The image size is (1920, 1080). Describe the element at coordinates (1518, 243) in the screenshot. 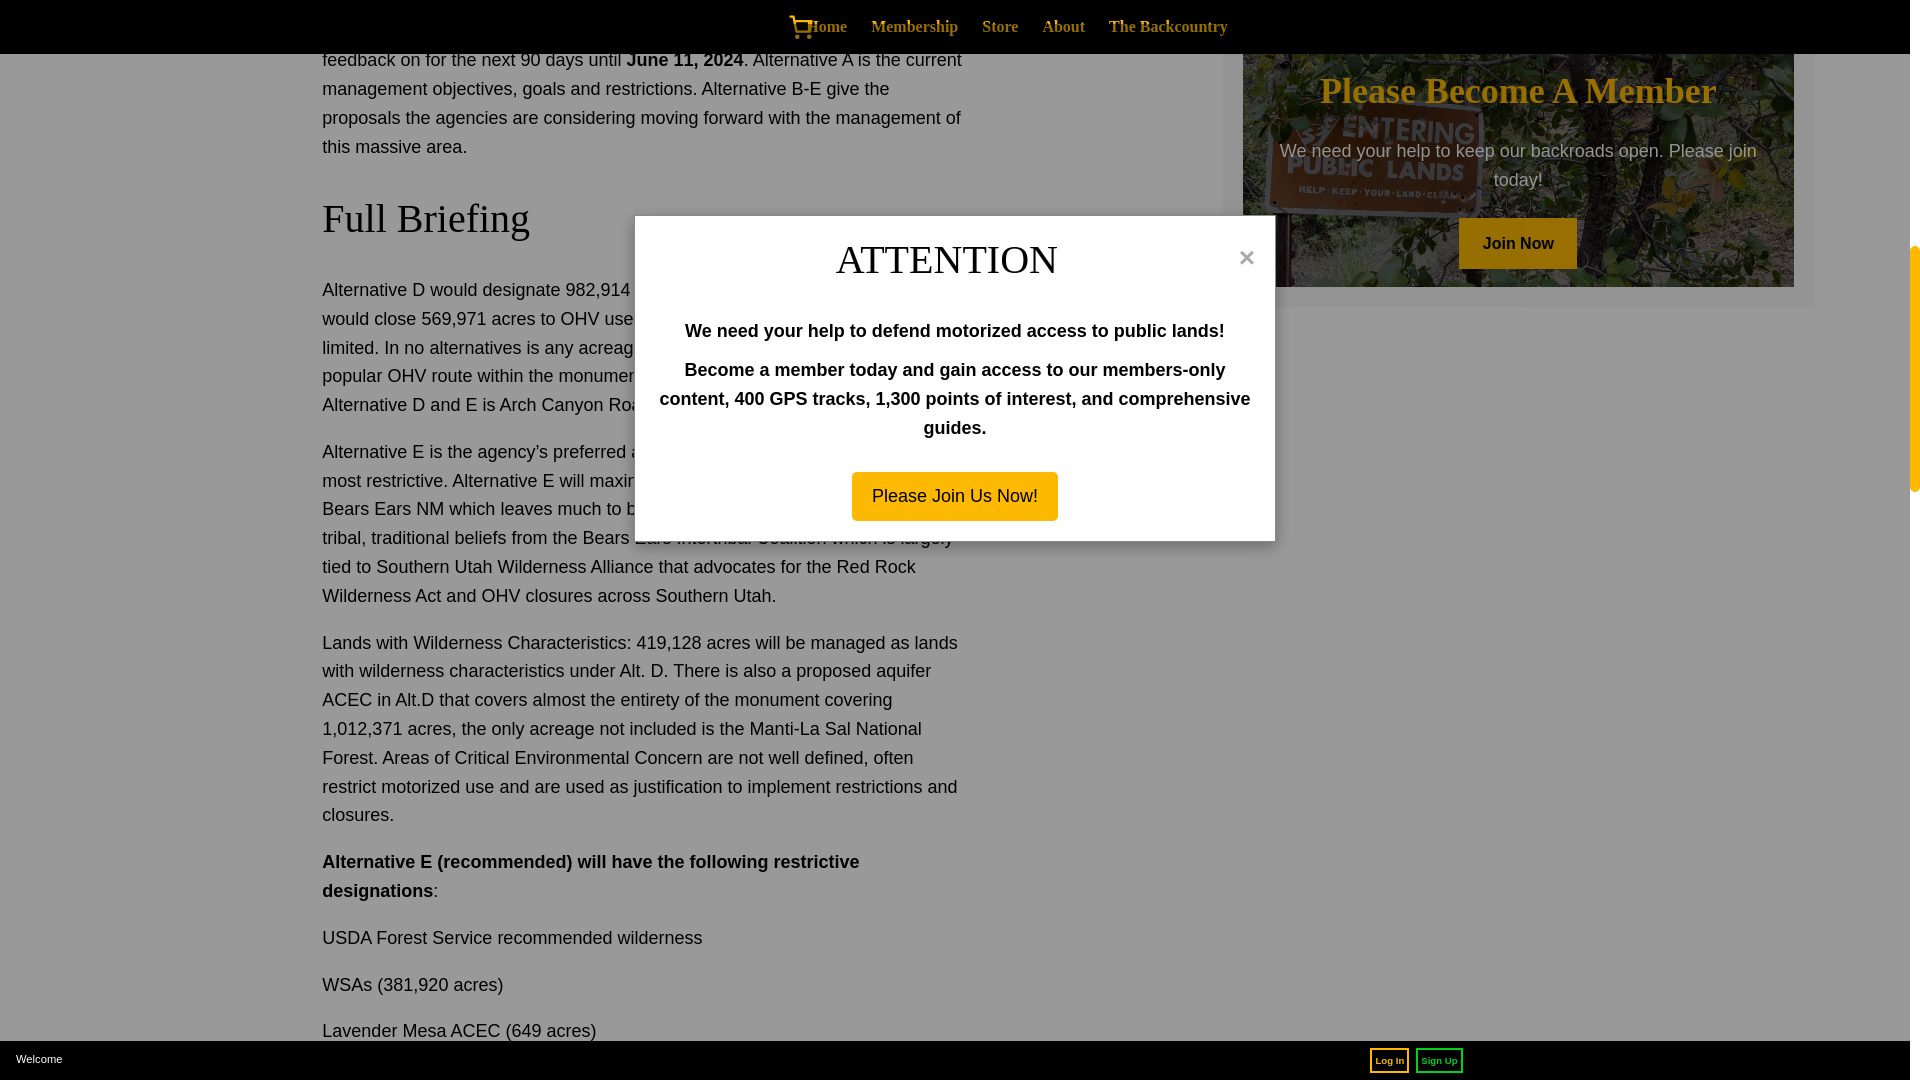

I see `Join Now` at that location.